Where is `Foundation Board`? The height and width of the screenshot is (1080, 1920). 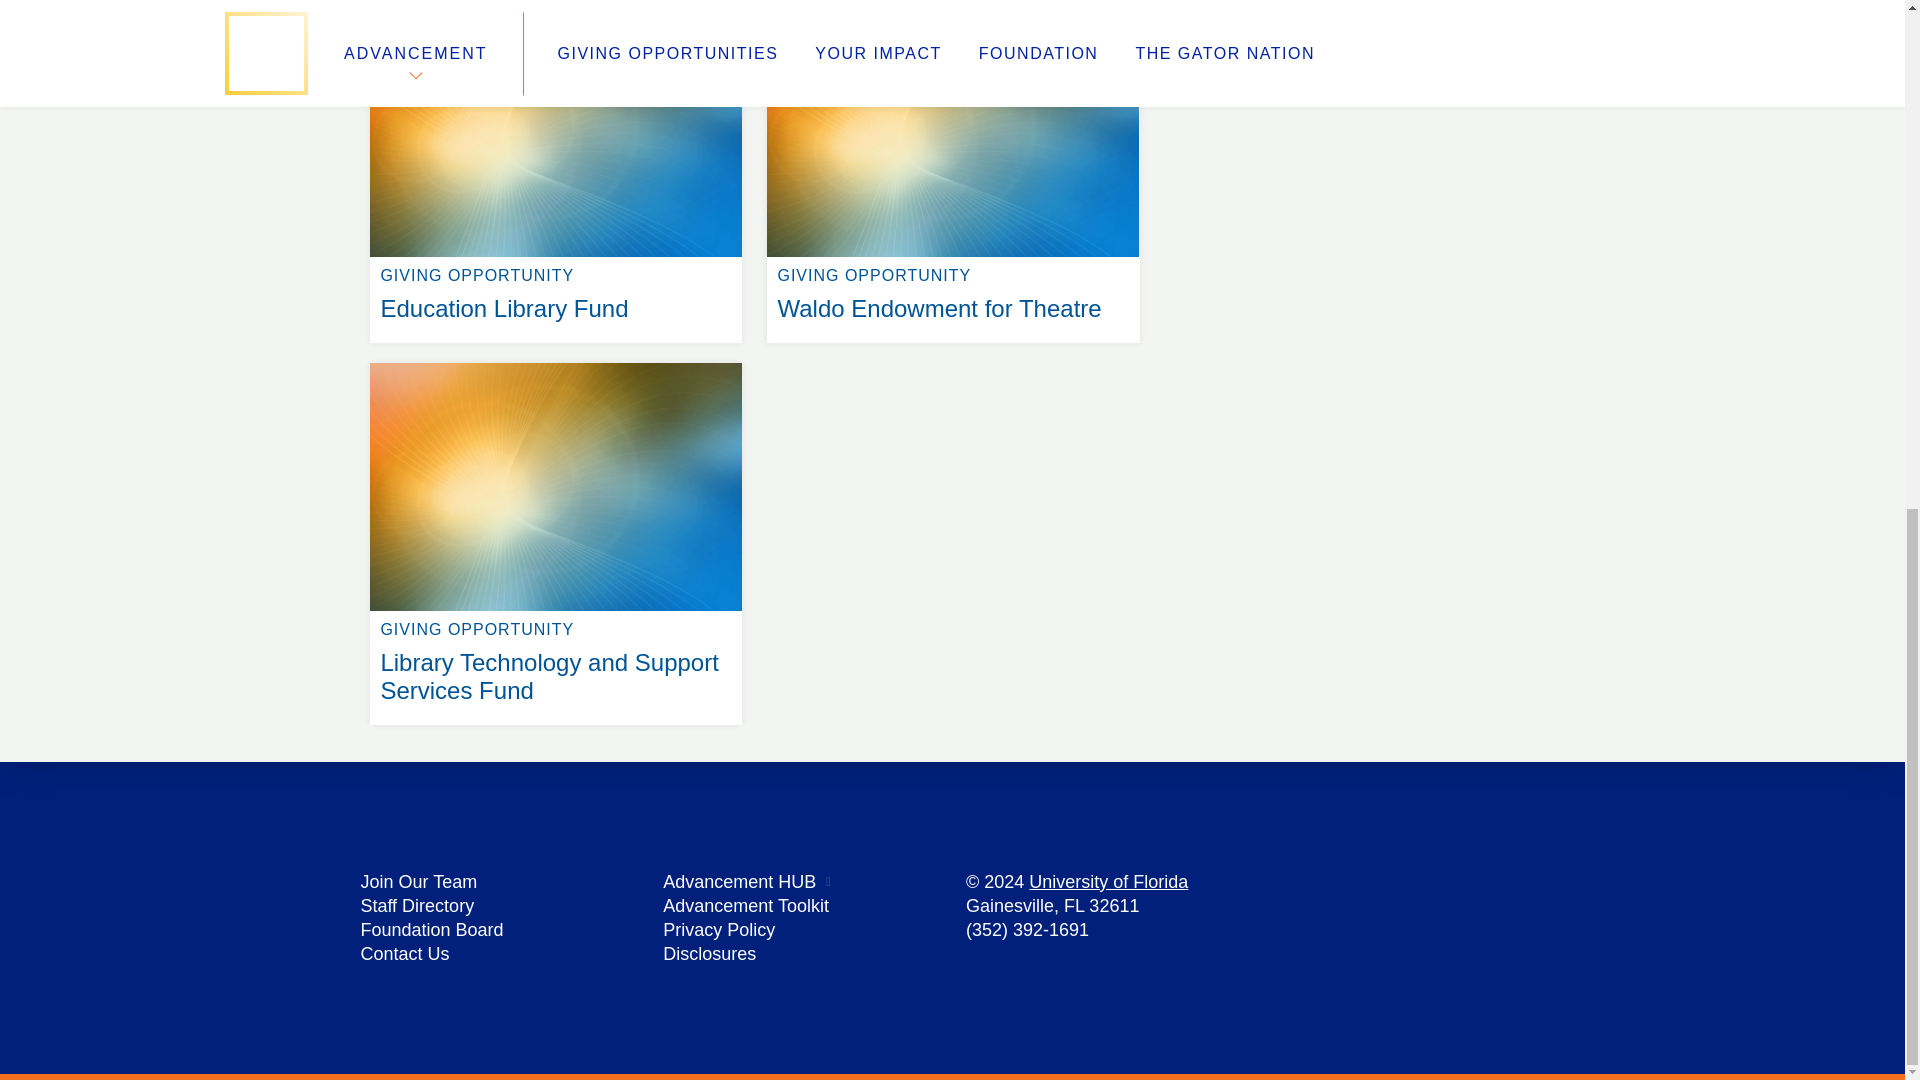 Foundation Board is located at coordinates (432, 930).